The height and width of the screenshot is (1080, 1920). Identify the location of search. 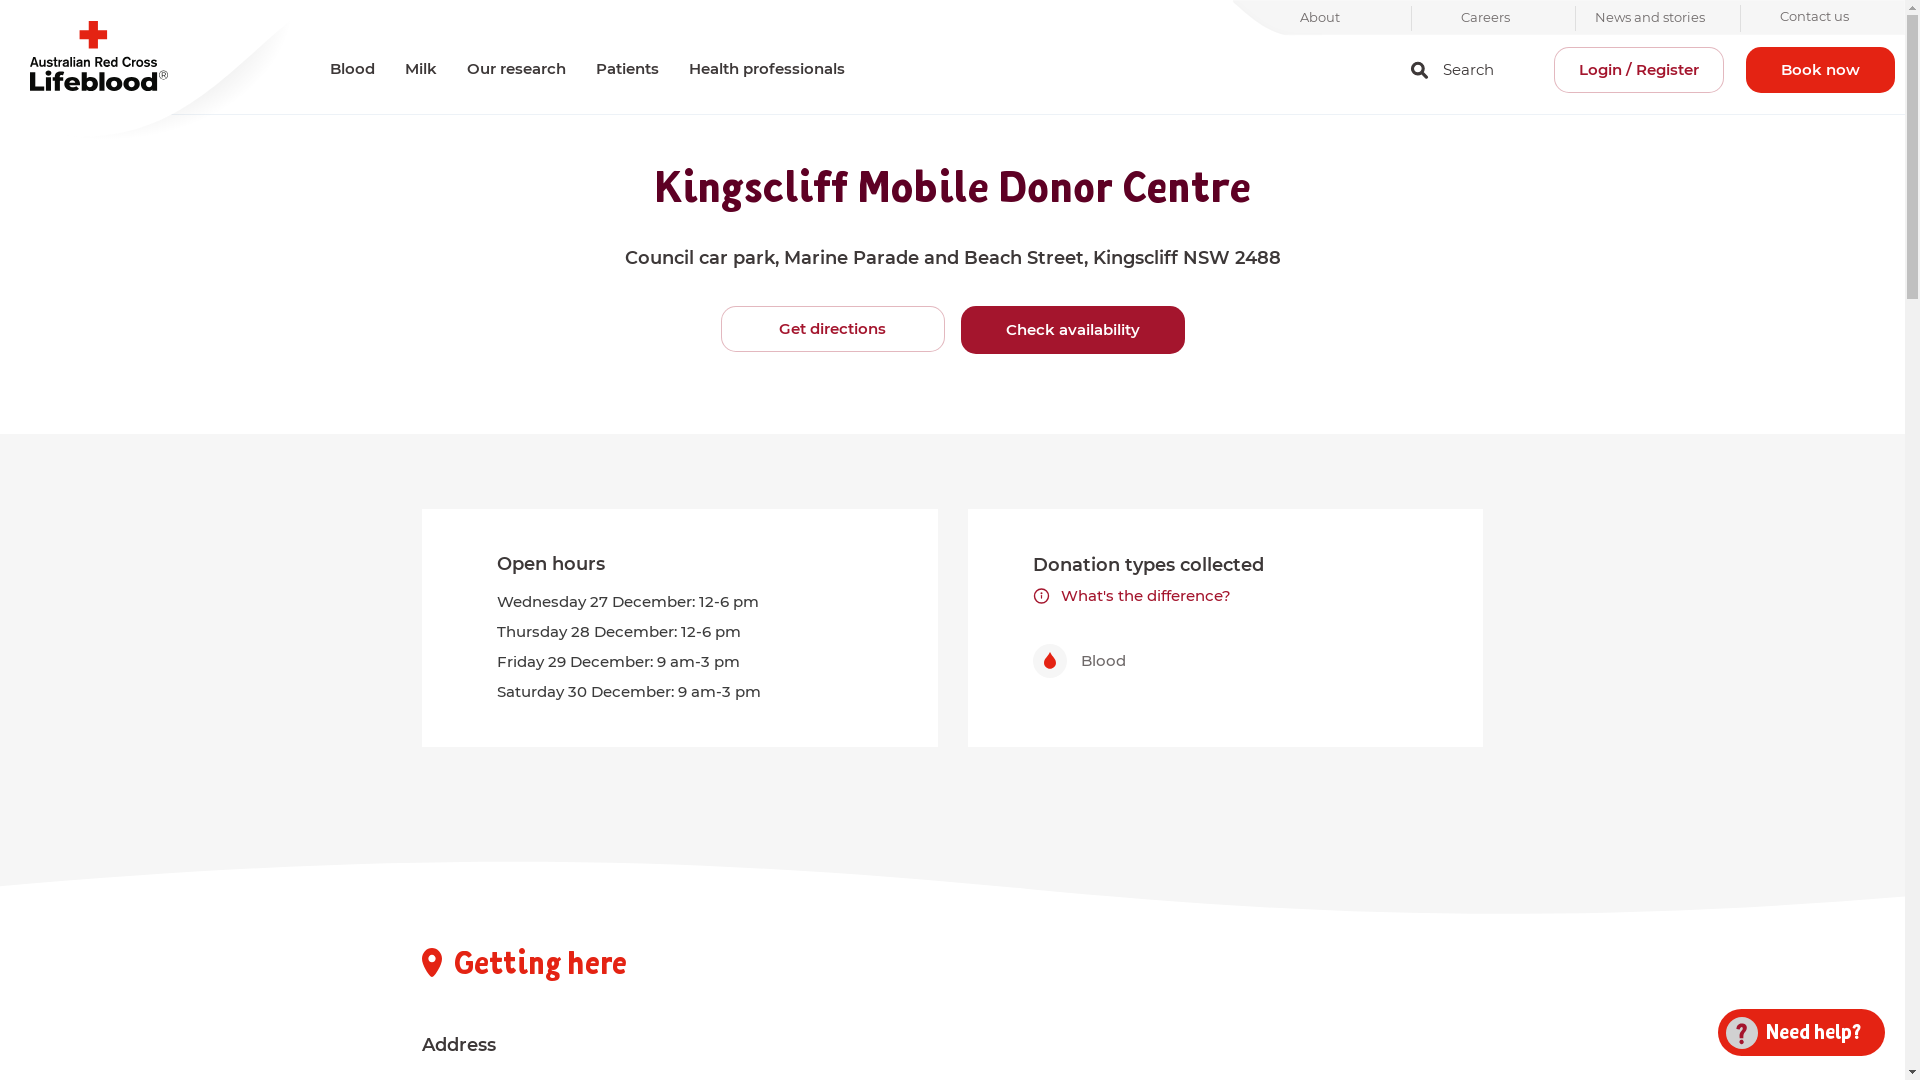
(1420, 70).